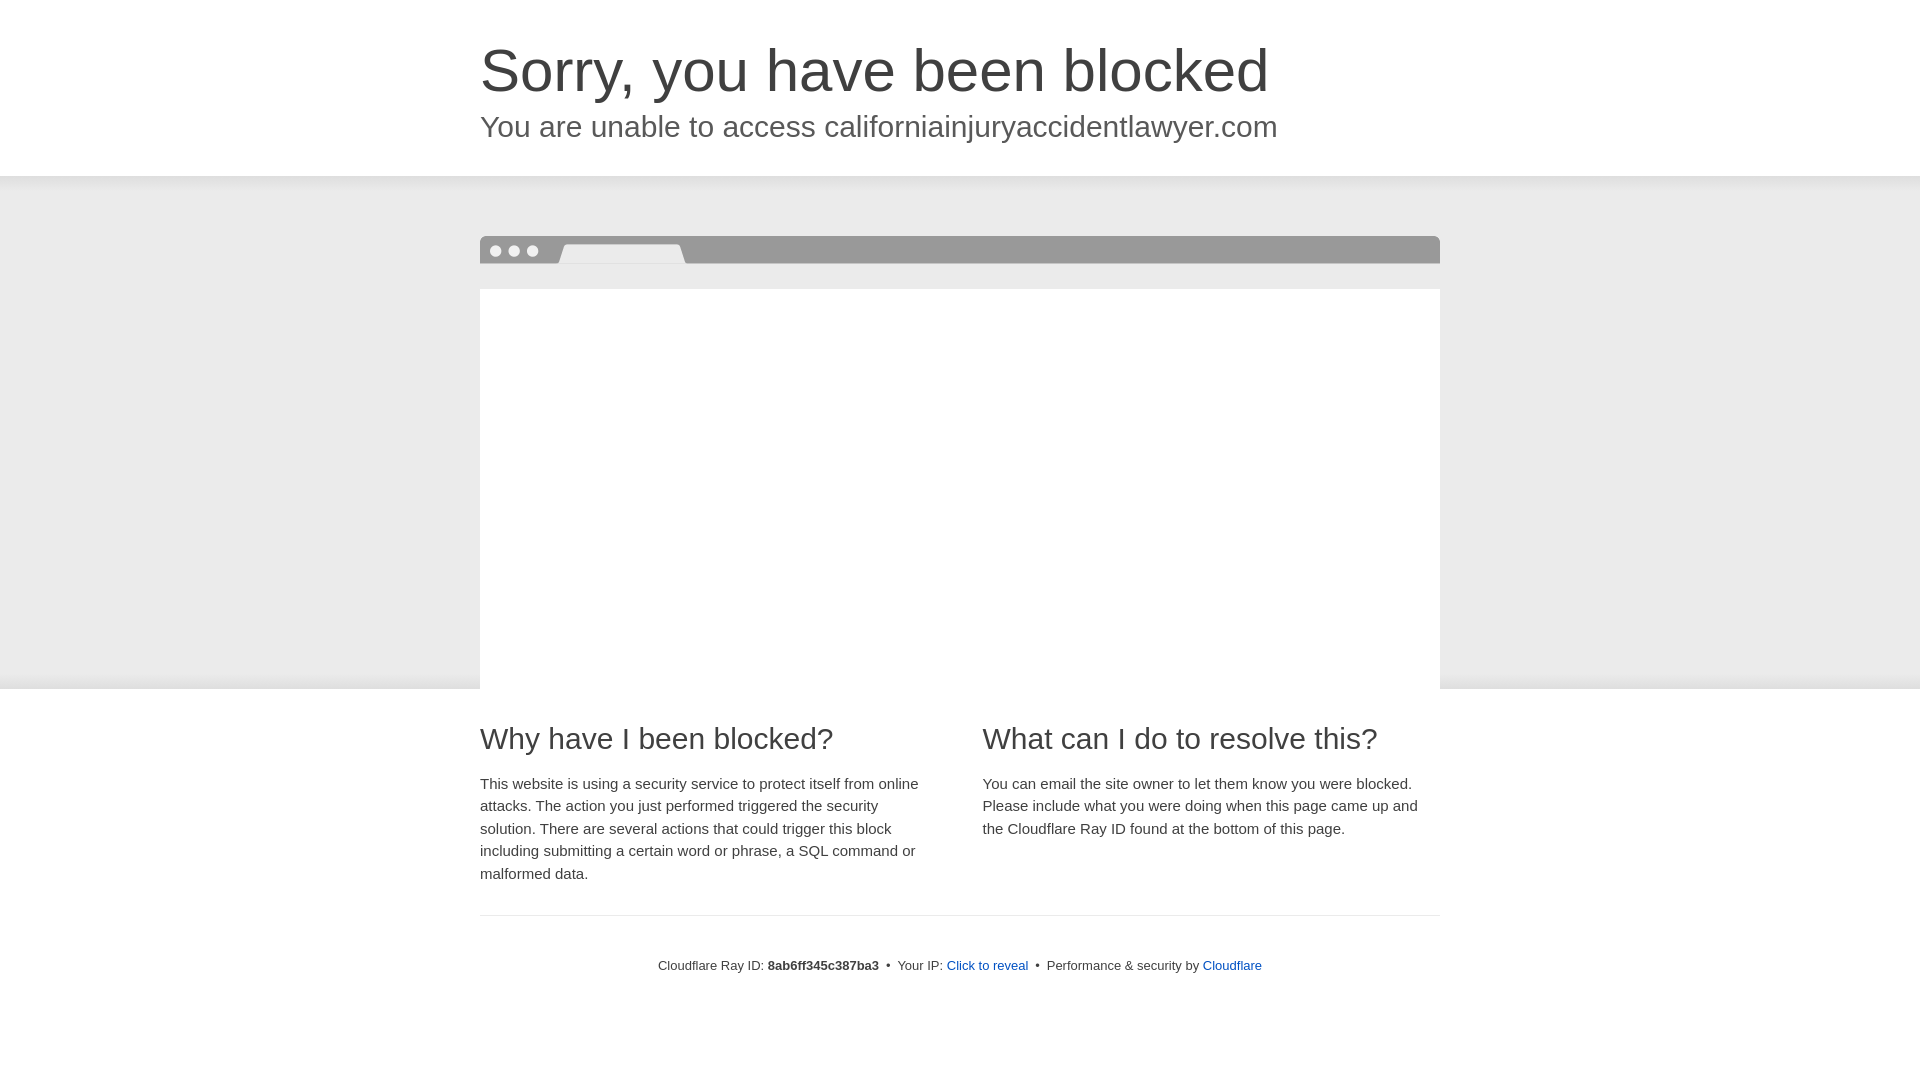  Describe the element at coordinates (988, 966) in the screenshot. I see `Click to reveal` at that location.